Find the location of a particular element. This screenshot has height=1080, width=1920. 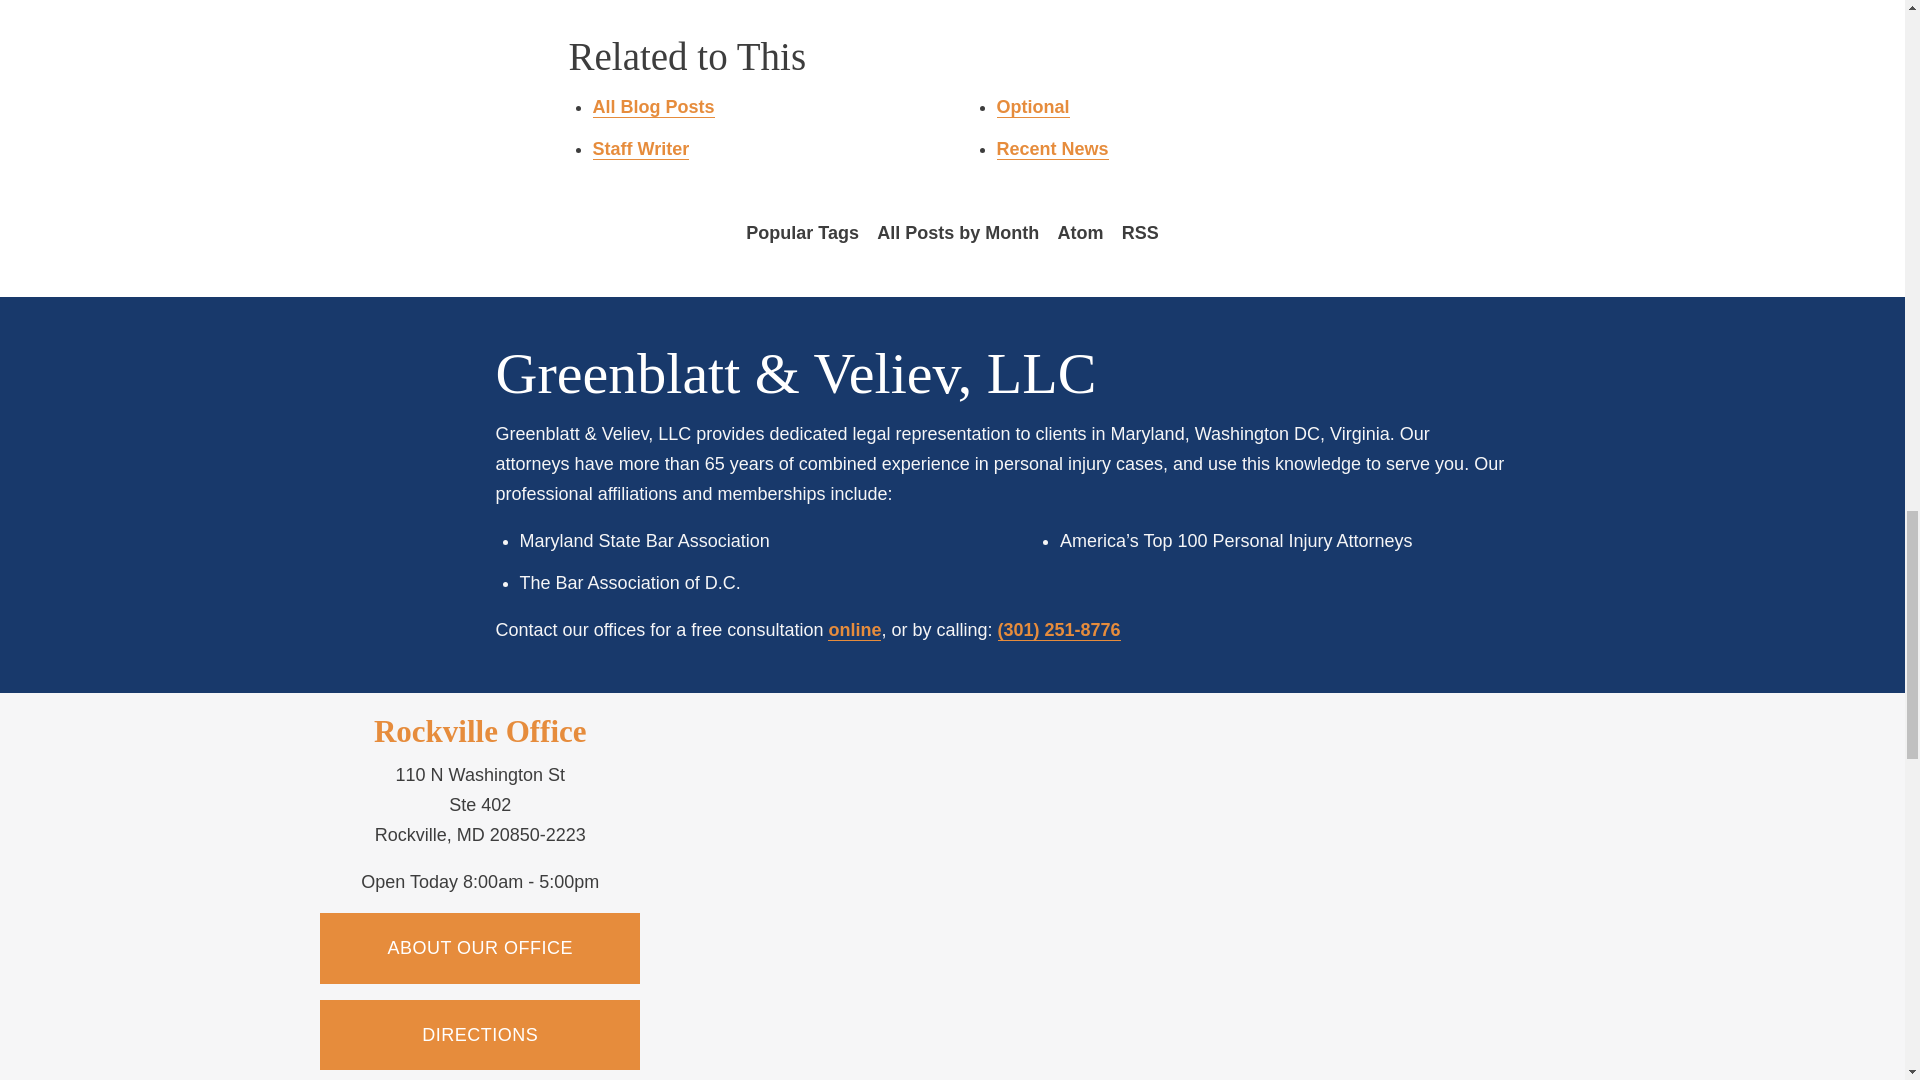

ABOUT OUR OFFICE is located at coordinates (480, 947).